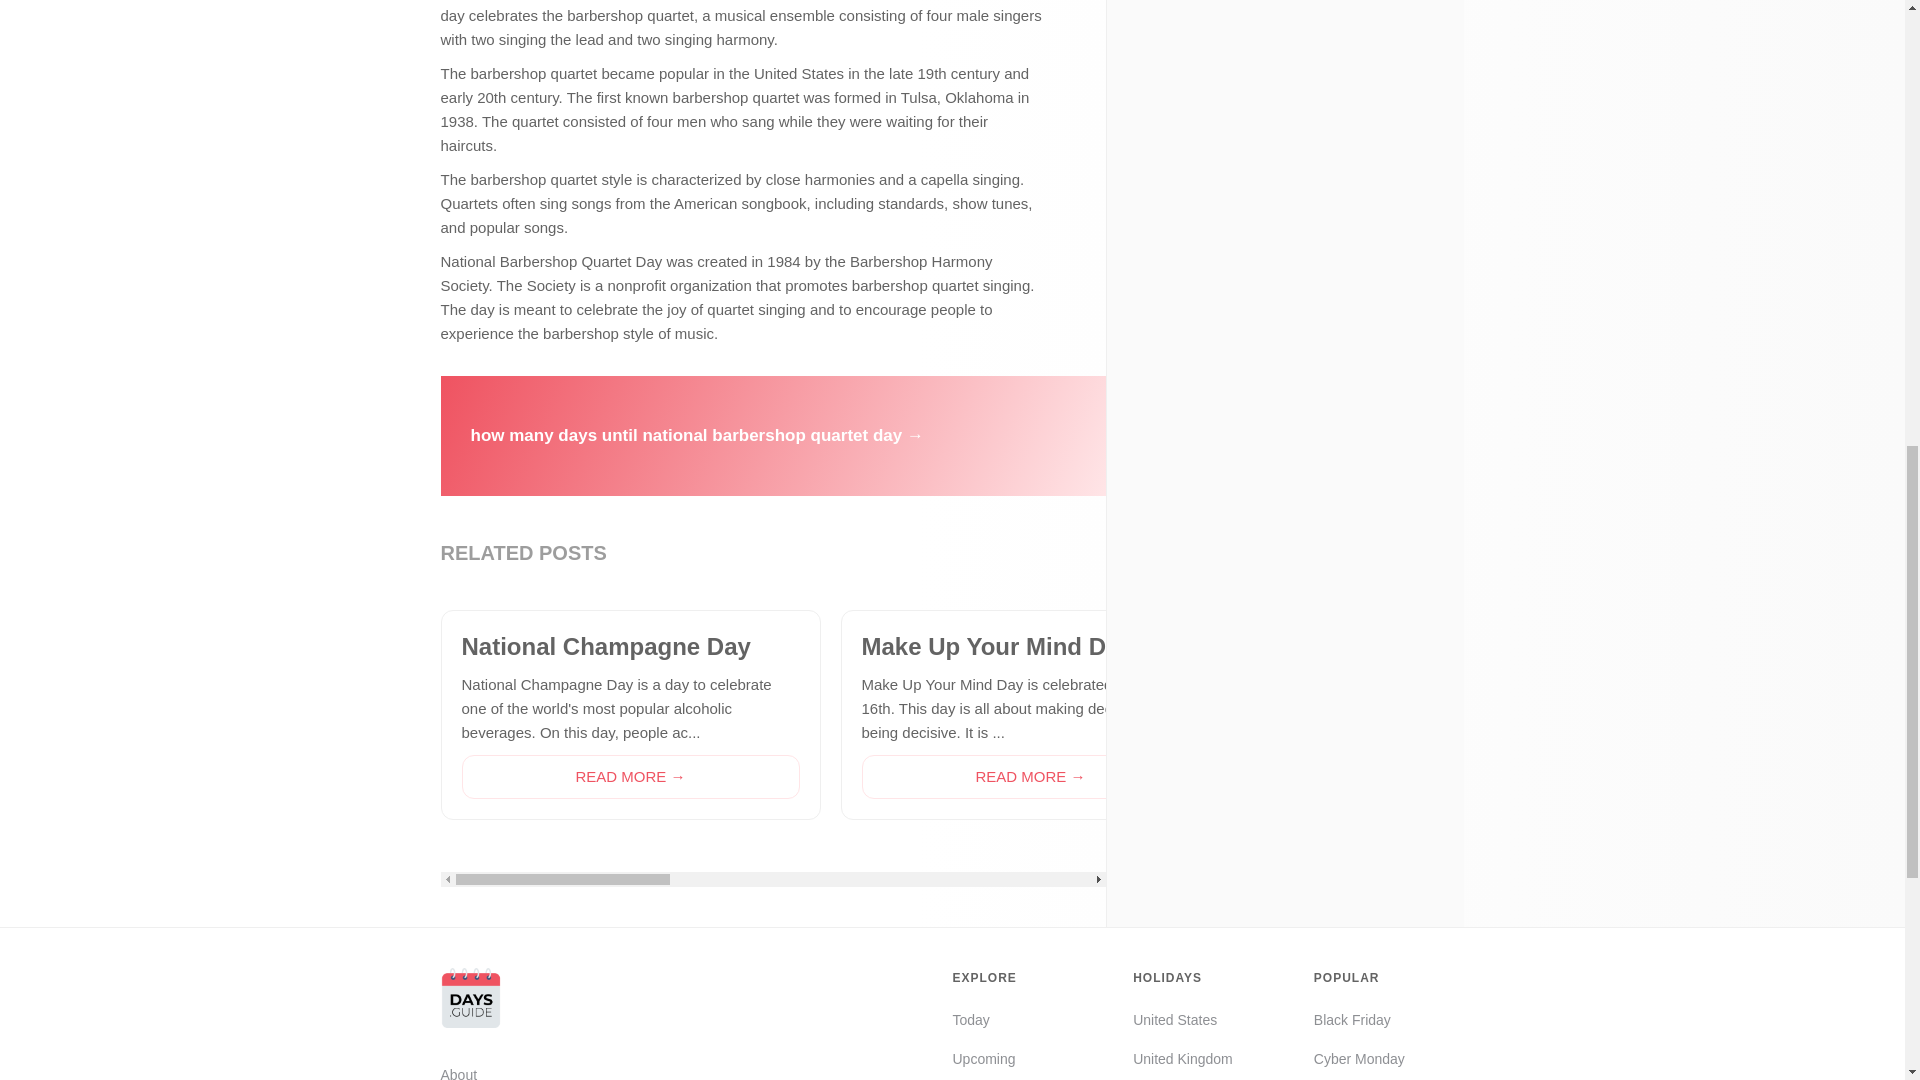 The height and width of the screenshot is (1080, 1920). What do you see at coordinates (508, 1071) in the screenshot?
I see `About` at bounding box center [508, 1071].